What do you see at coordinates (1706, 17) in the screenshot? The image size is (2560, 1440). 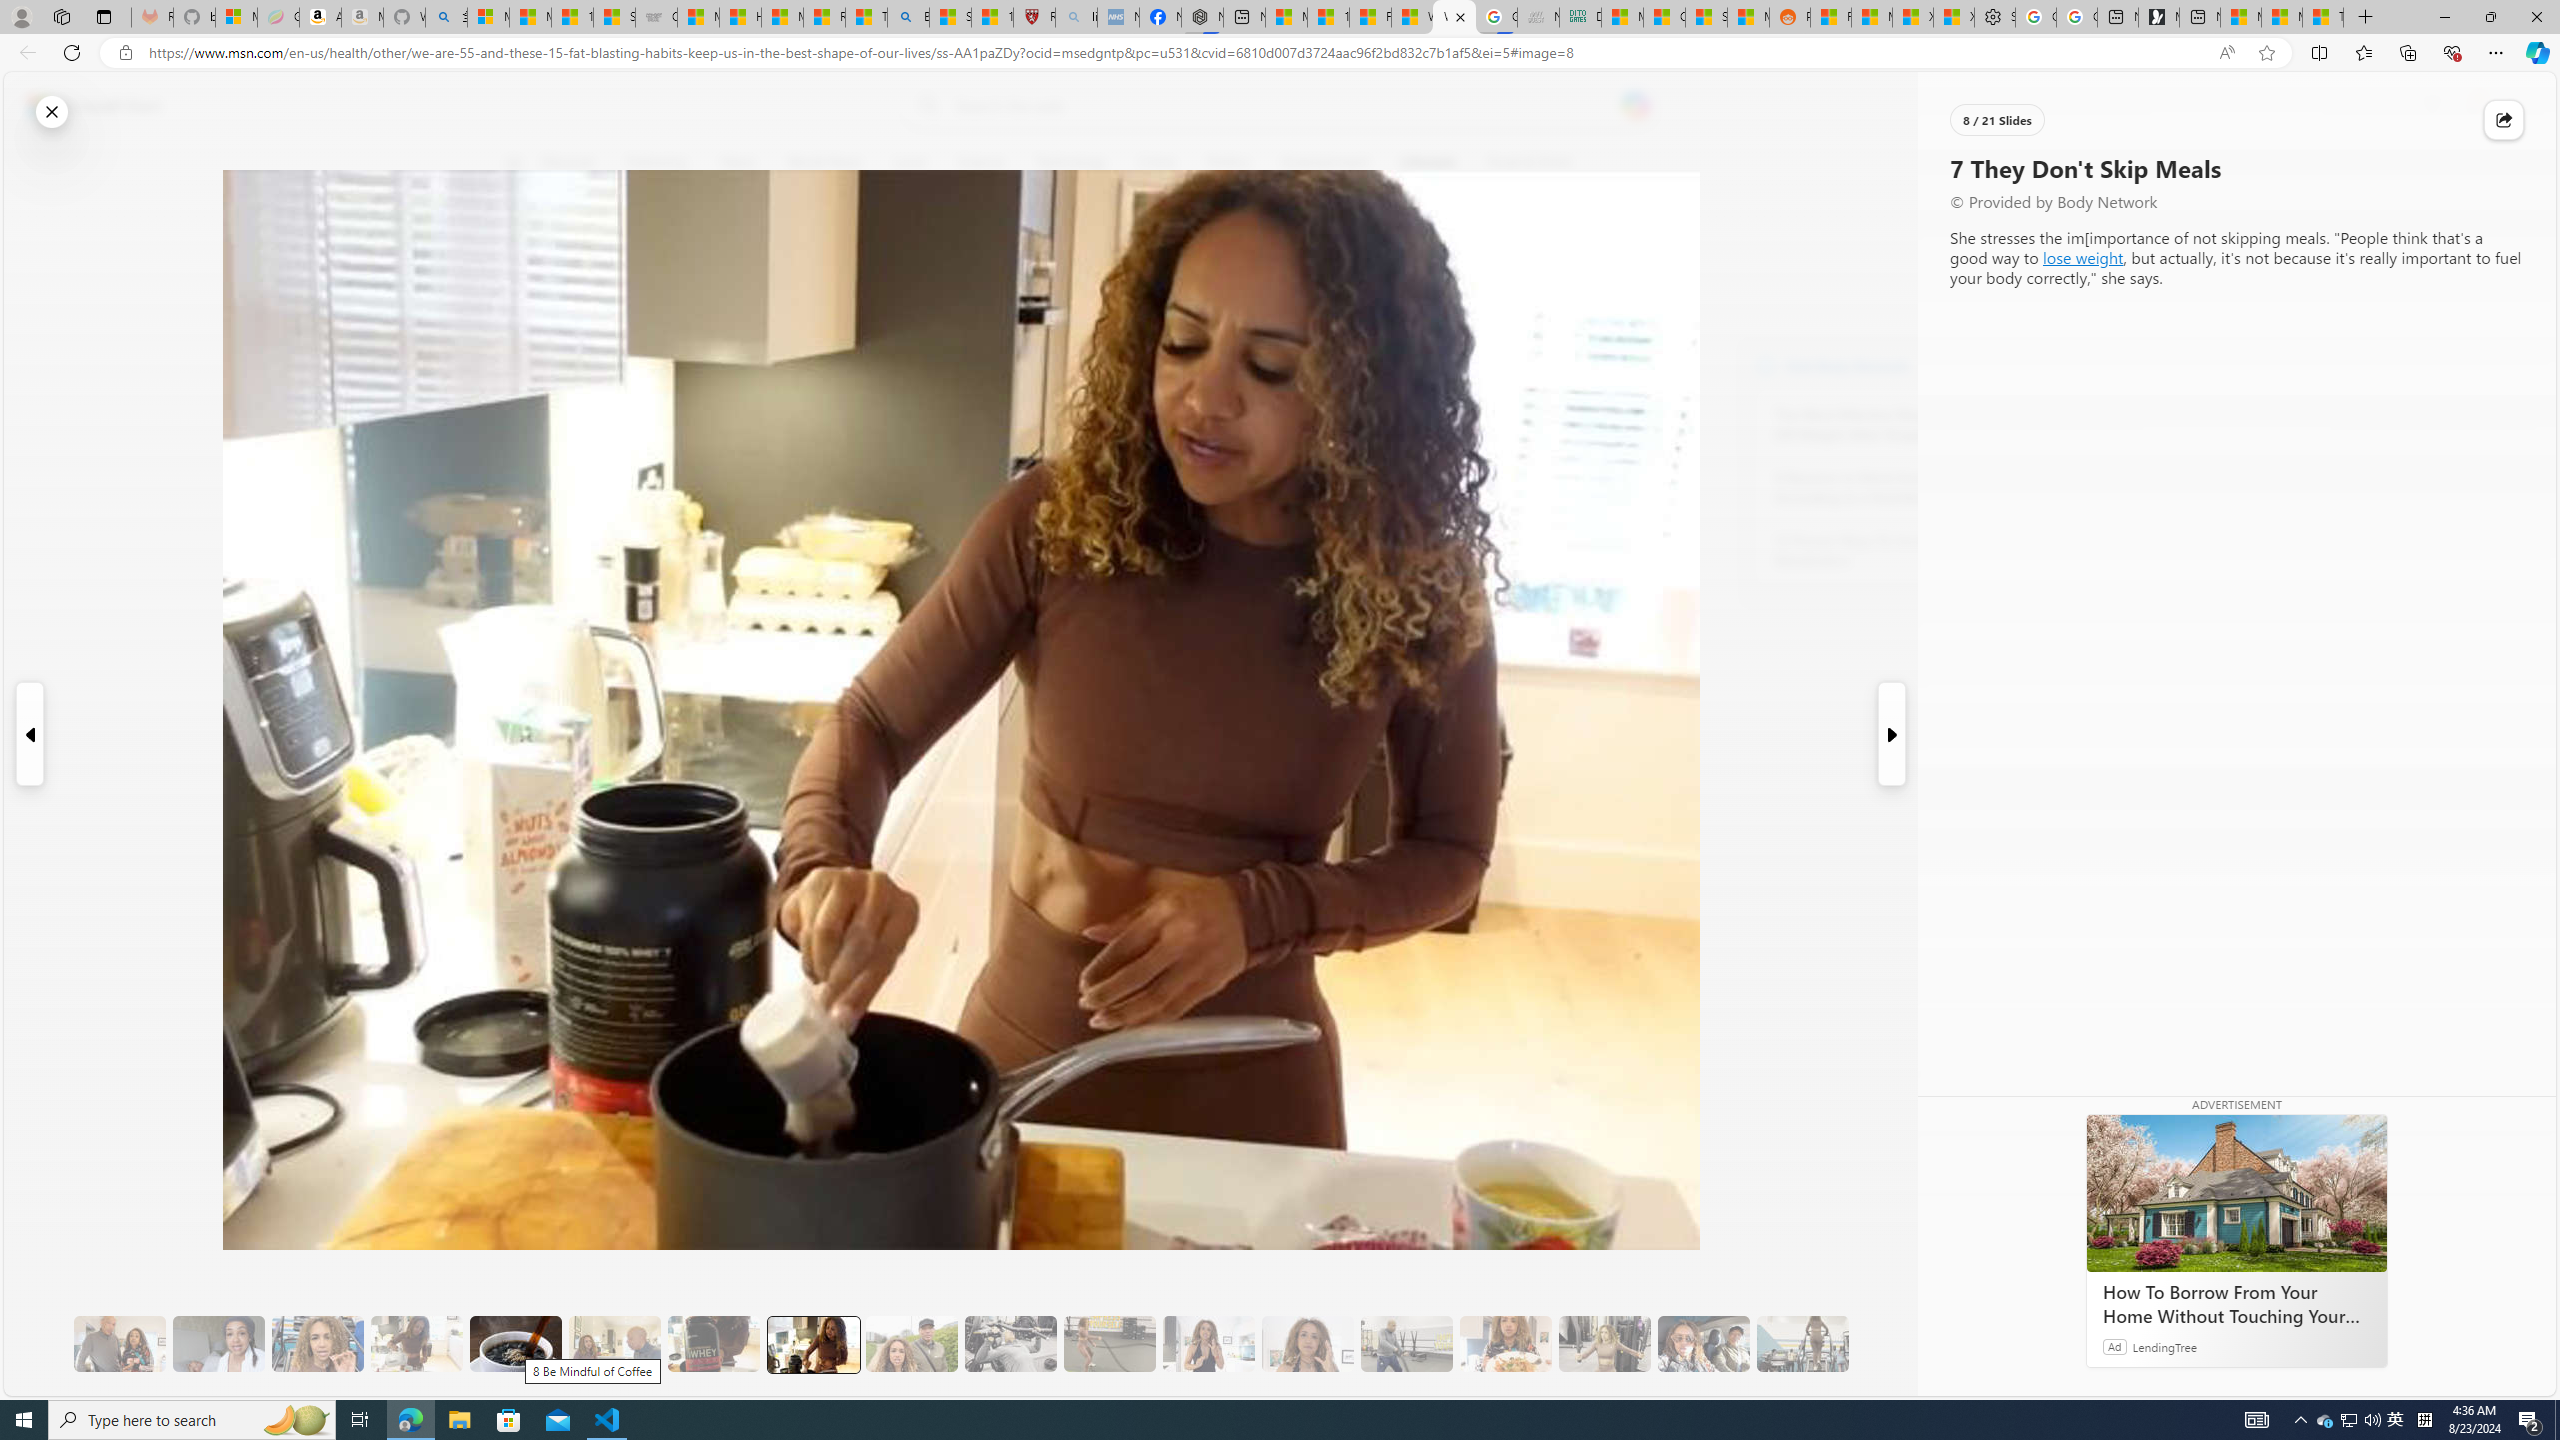 I see `Stocks - MSN` at bounding box center [1706, 17].